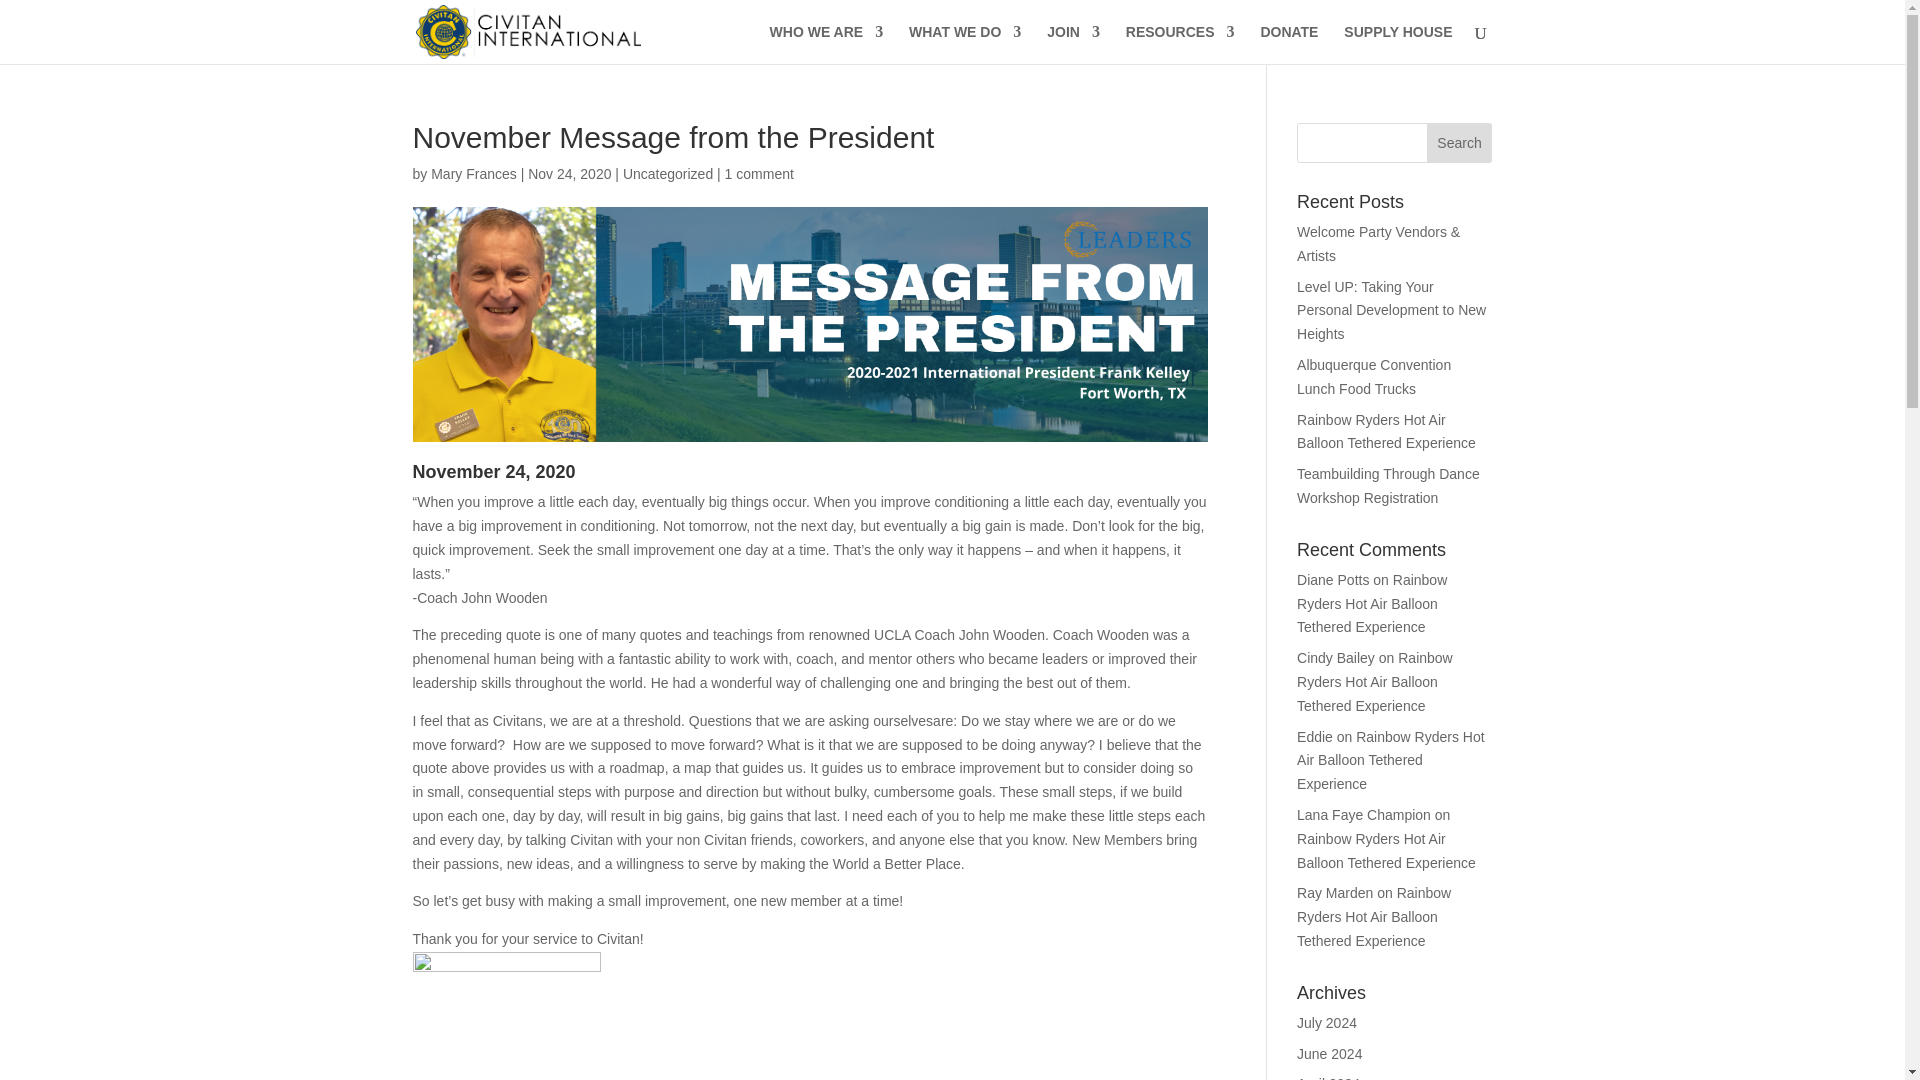 The width and height of the screenshot is (1920, 1080). I want to click on WHO WE ARE, so click(826, 44).